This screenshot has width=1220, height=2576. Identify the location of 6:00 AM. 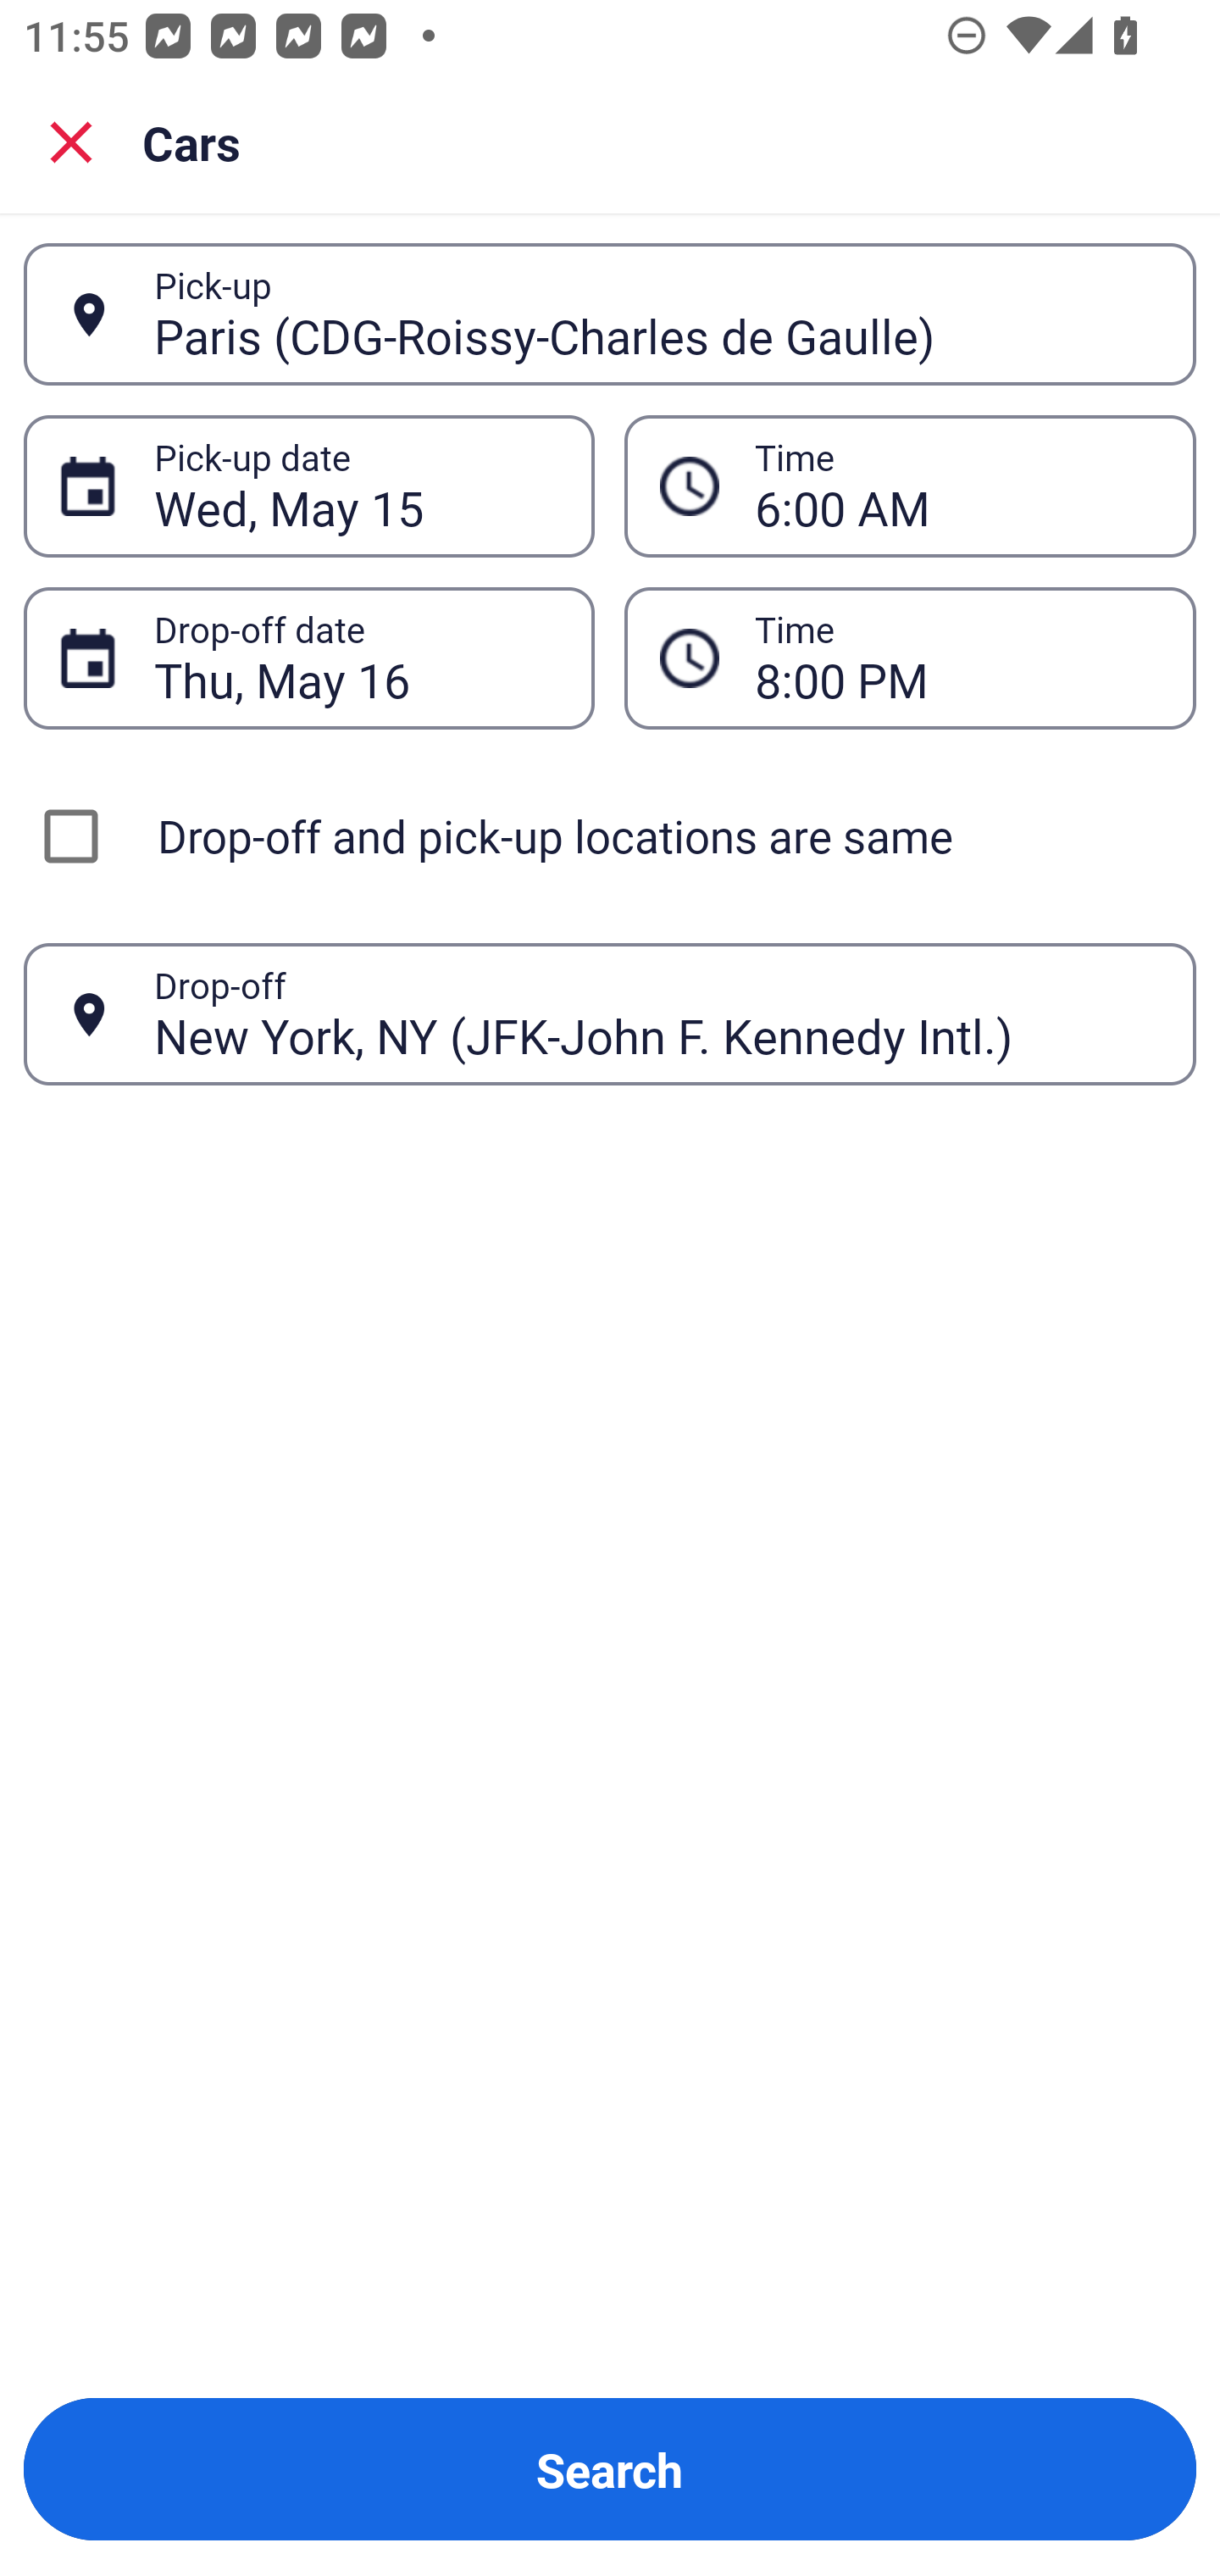
(910, 485).